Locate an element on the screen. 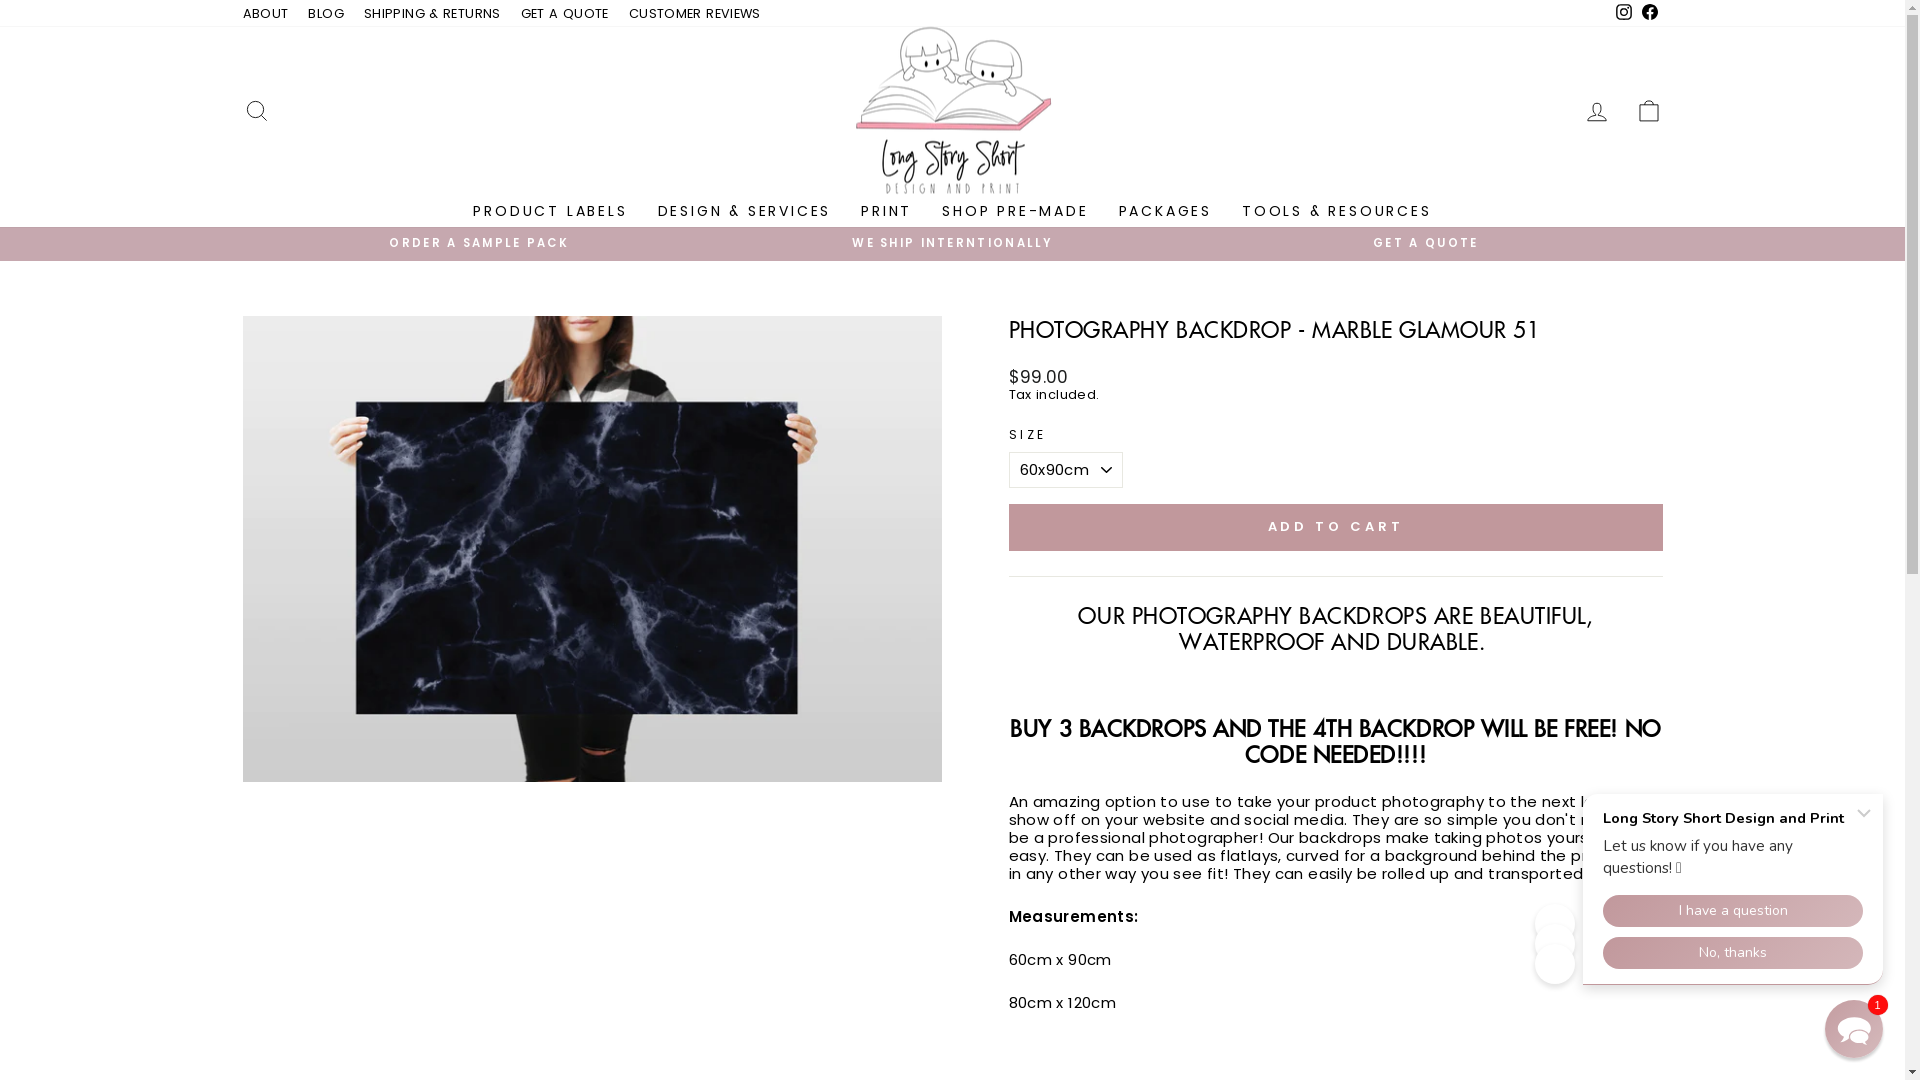 The height and width of the screenshot is (1080, 1920). Instagram is located at coordinates (1623, 14).